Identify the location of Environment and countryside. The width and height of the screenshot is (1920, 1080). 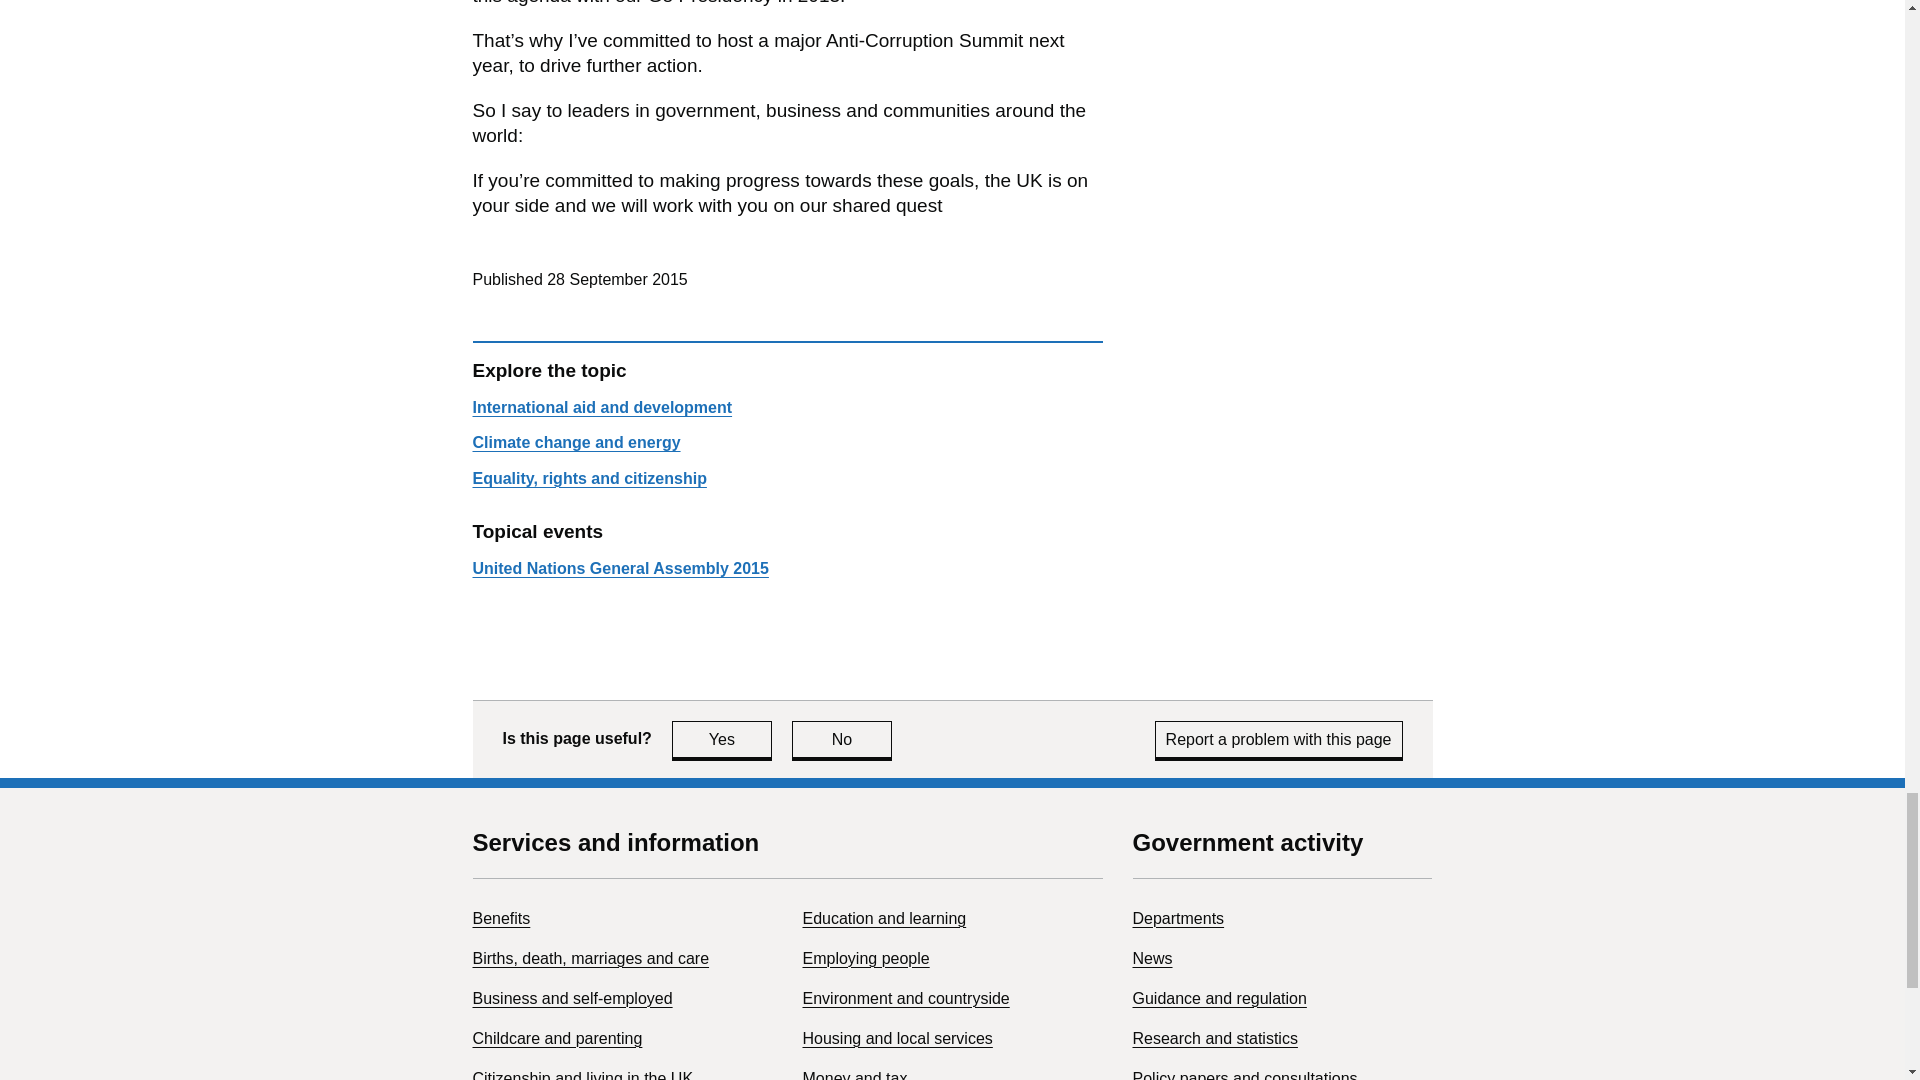
(884, 918).